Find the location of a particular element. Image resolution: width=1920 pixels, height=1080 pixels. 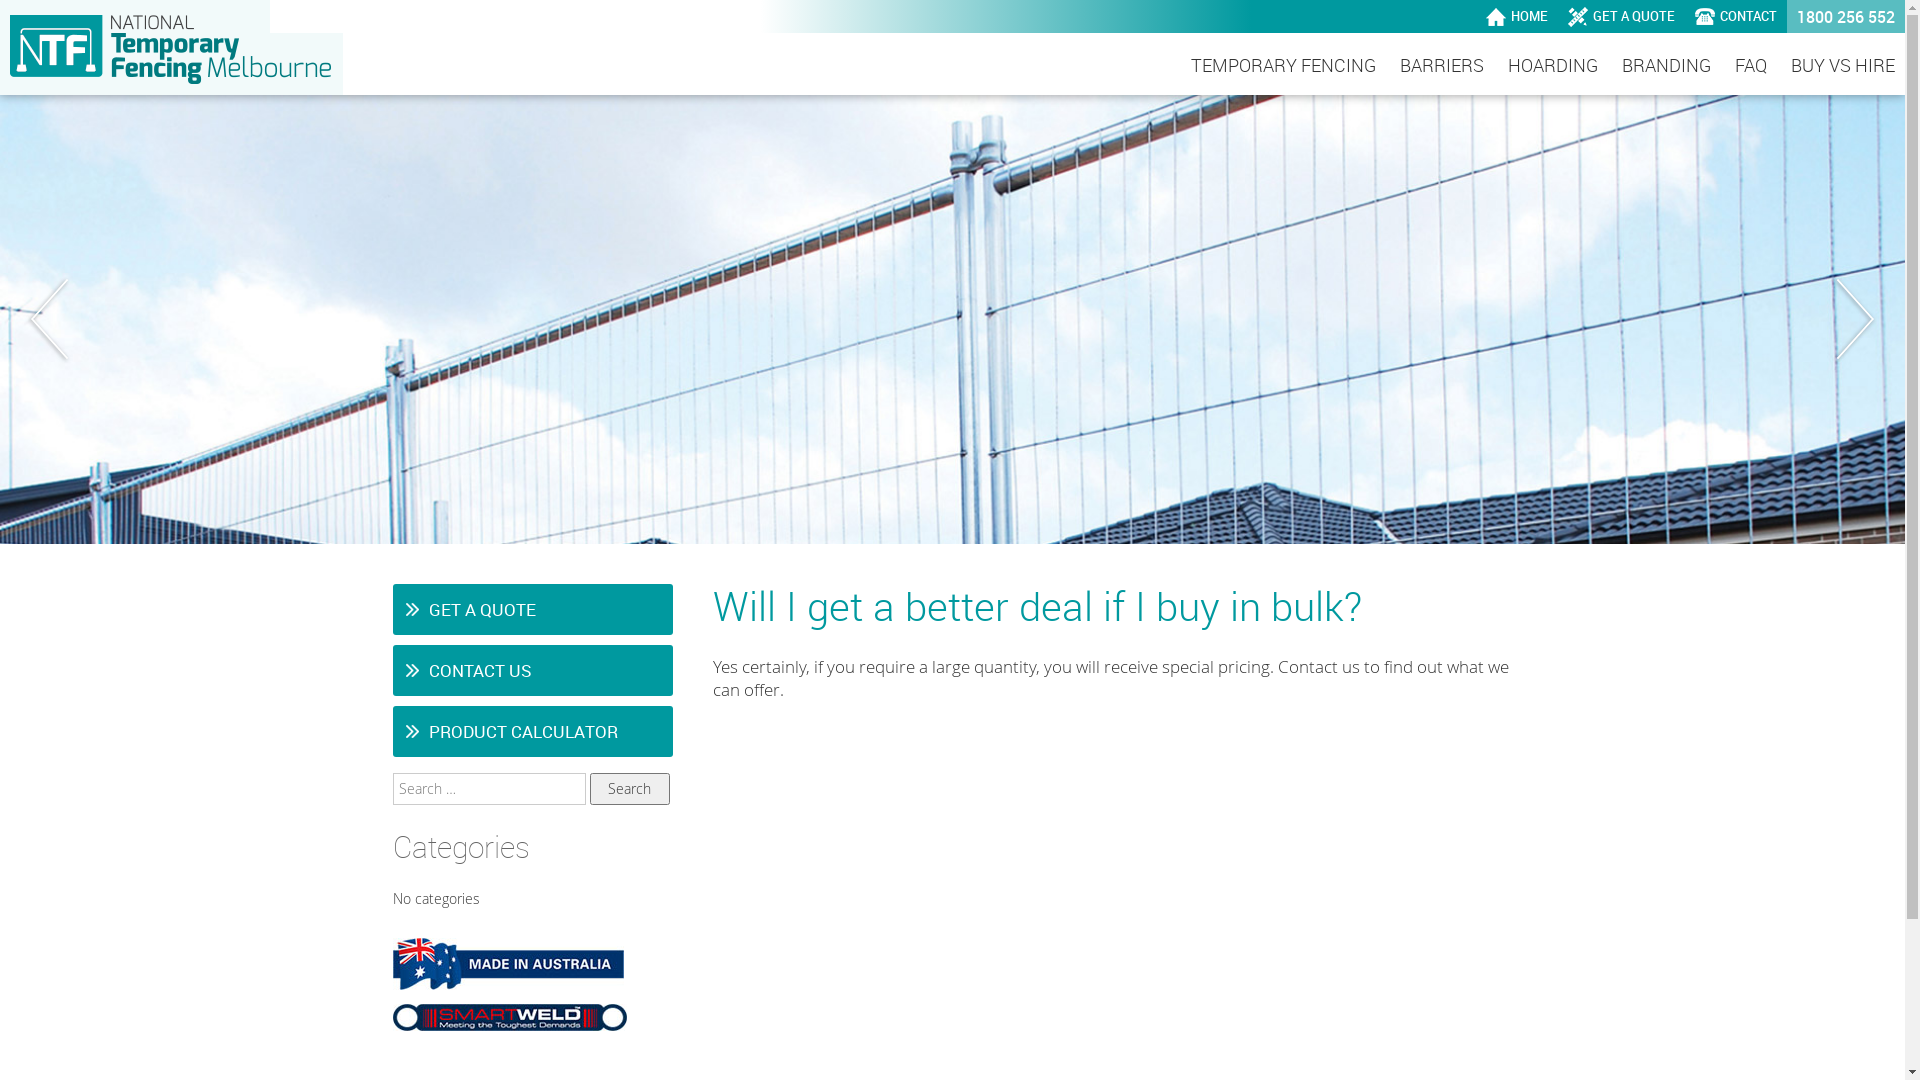

TEMPORARY FENCING is located at coordinates (1284, 66).